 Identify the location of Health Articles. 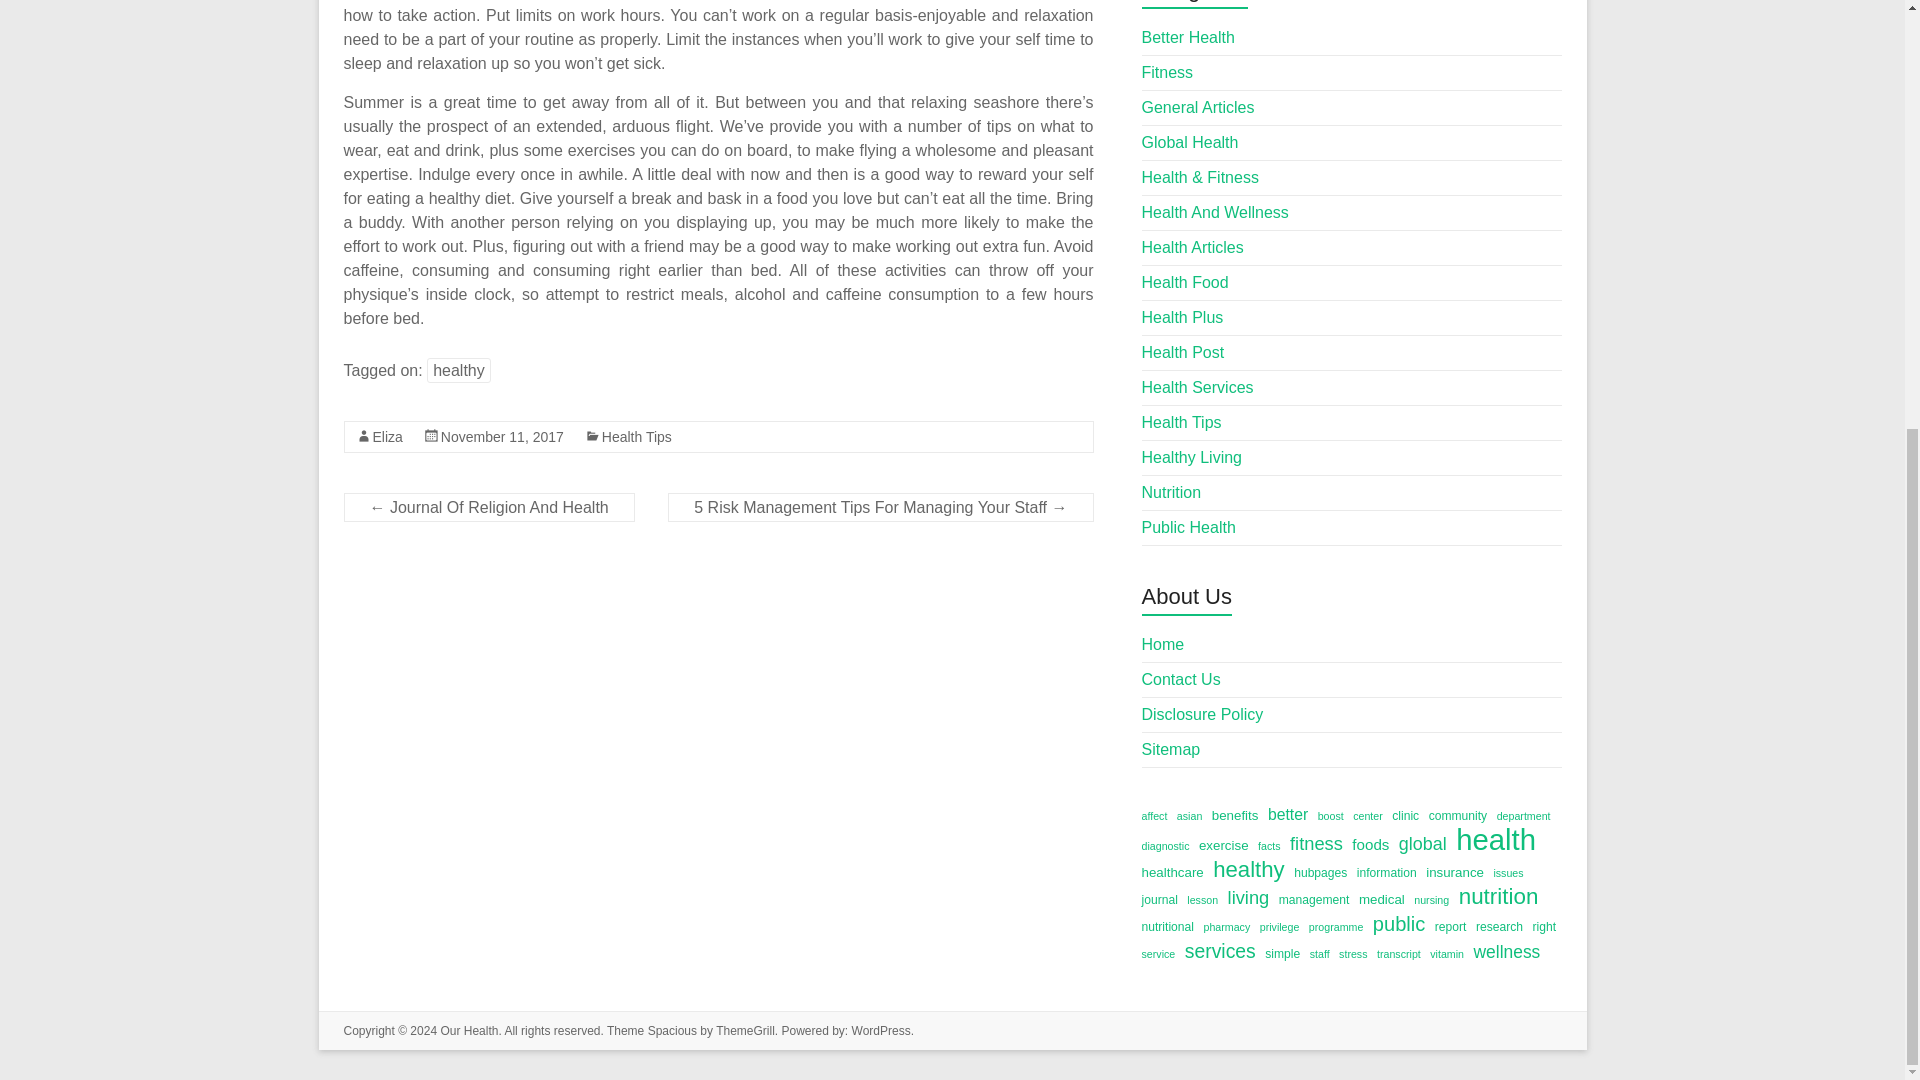
(1193, 246).